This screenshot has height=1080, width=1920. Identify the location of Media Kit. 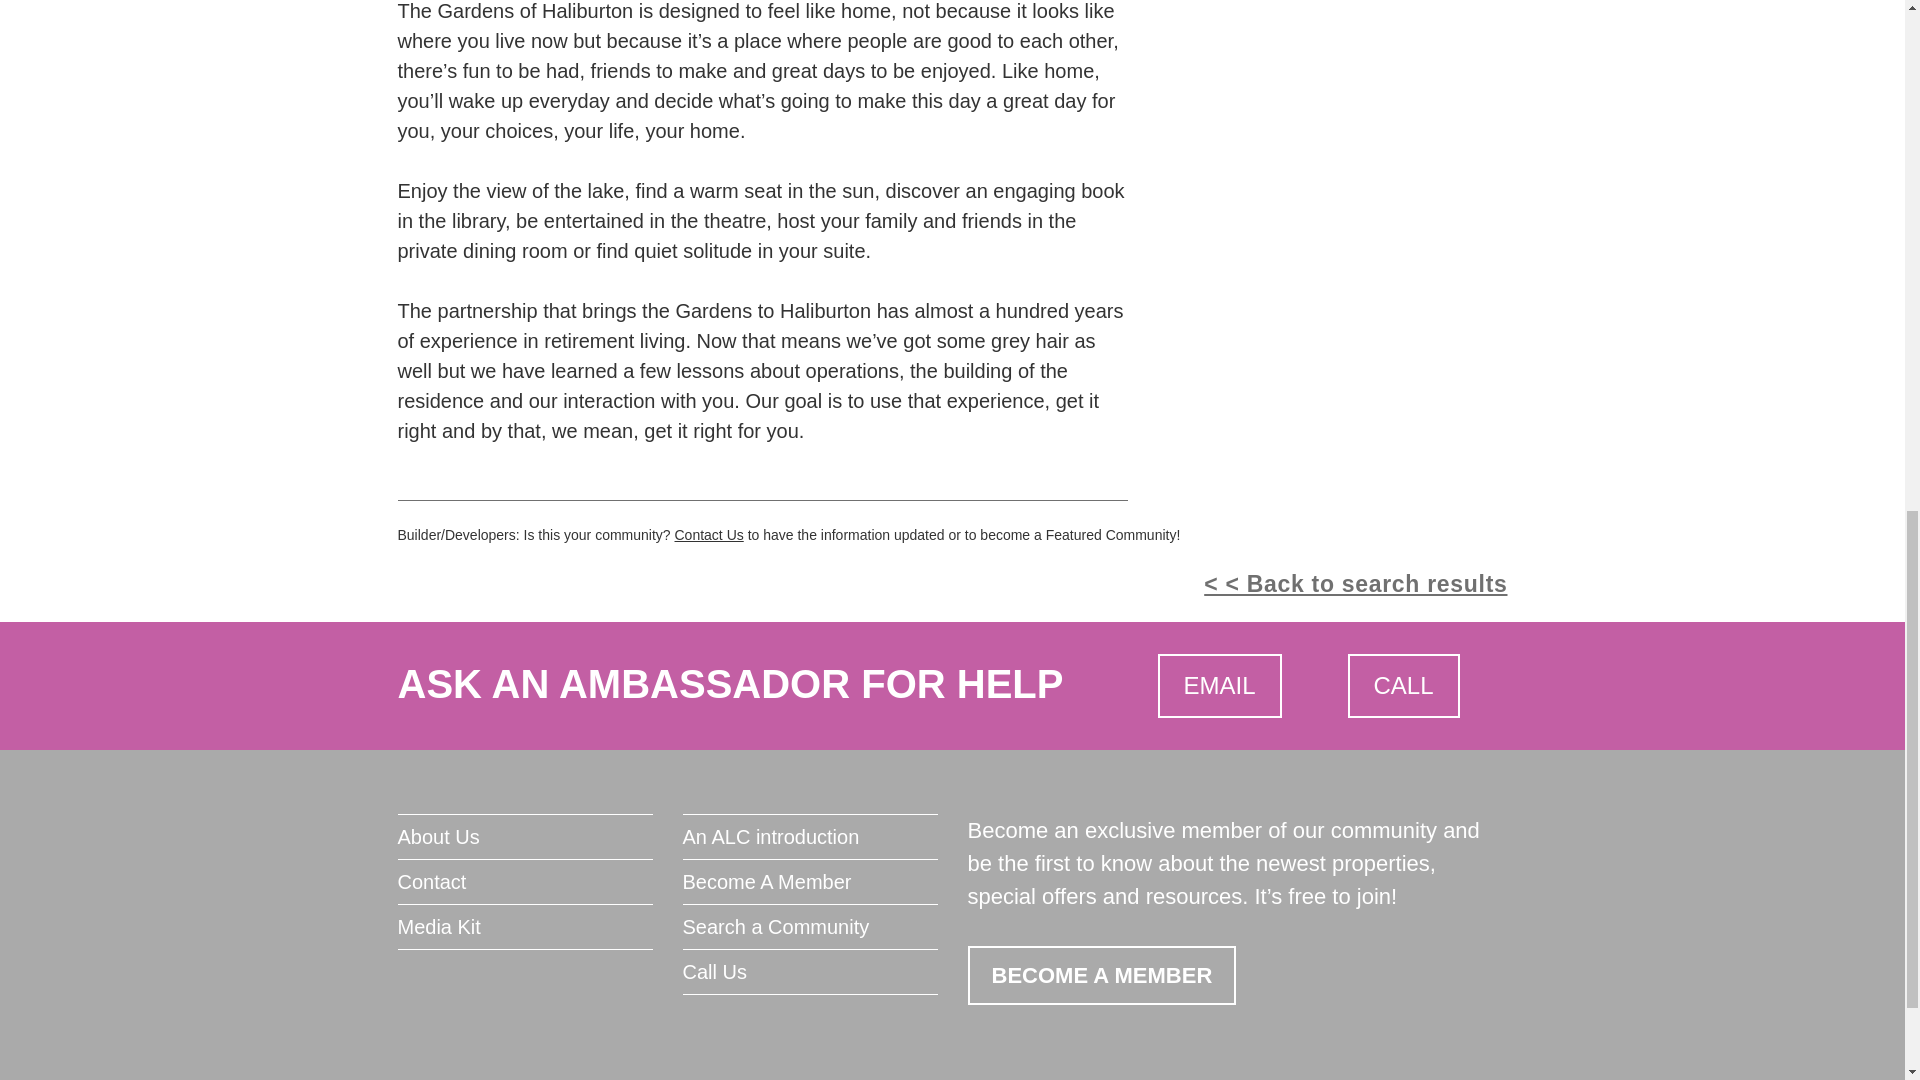
(524, 927).